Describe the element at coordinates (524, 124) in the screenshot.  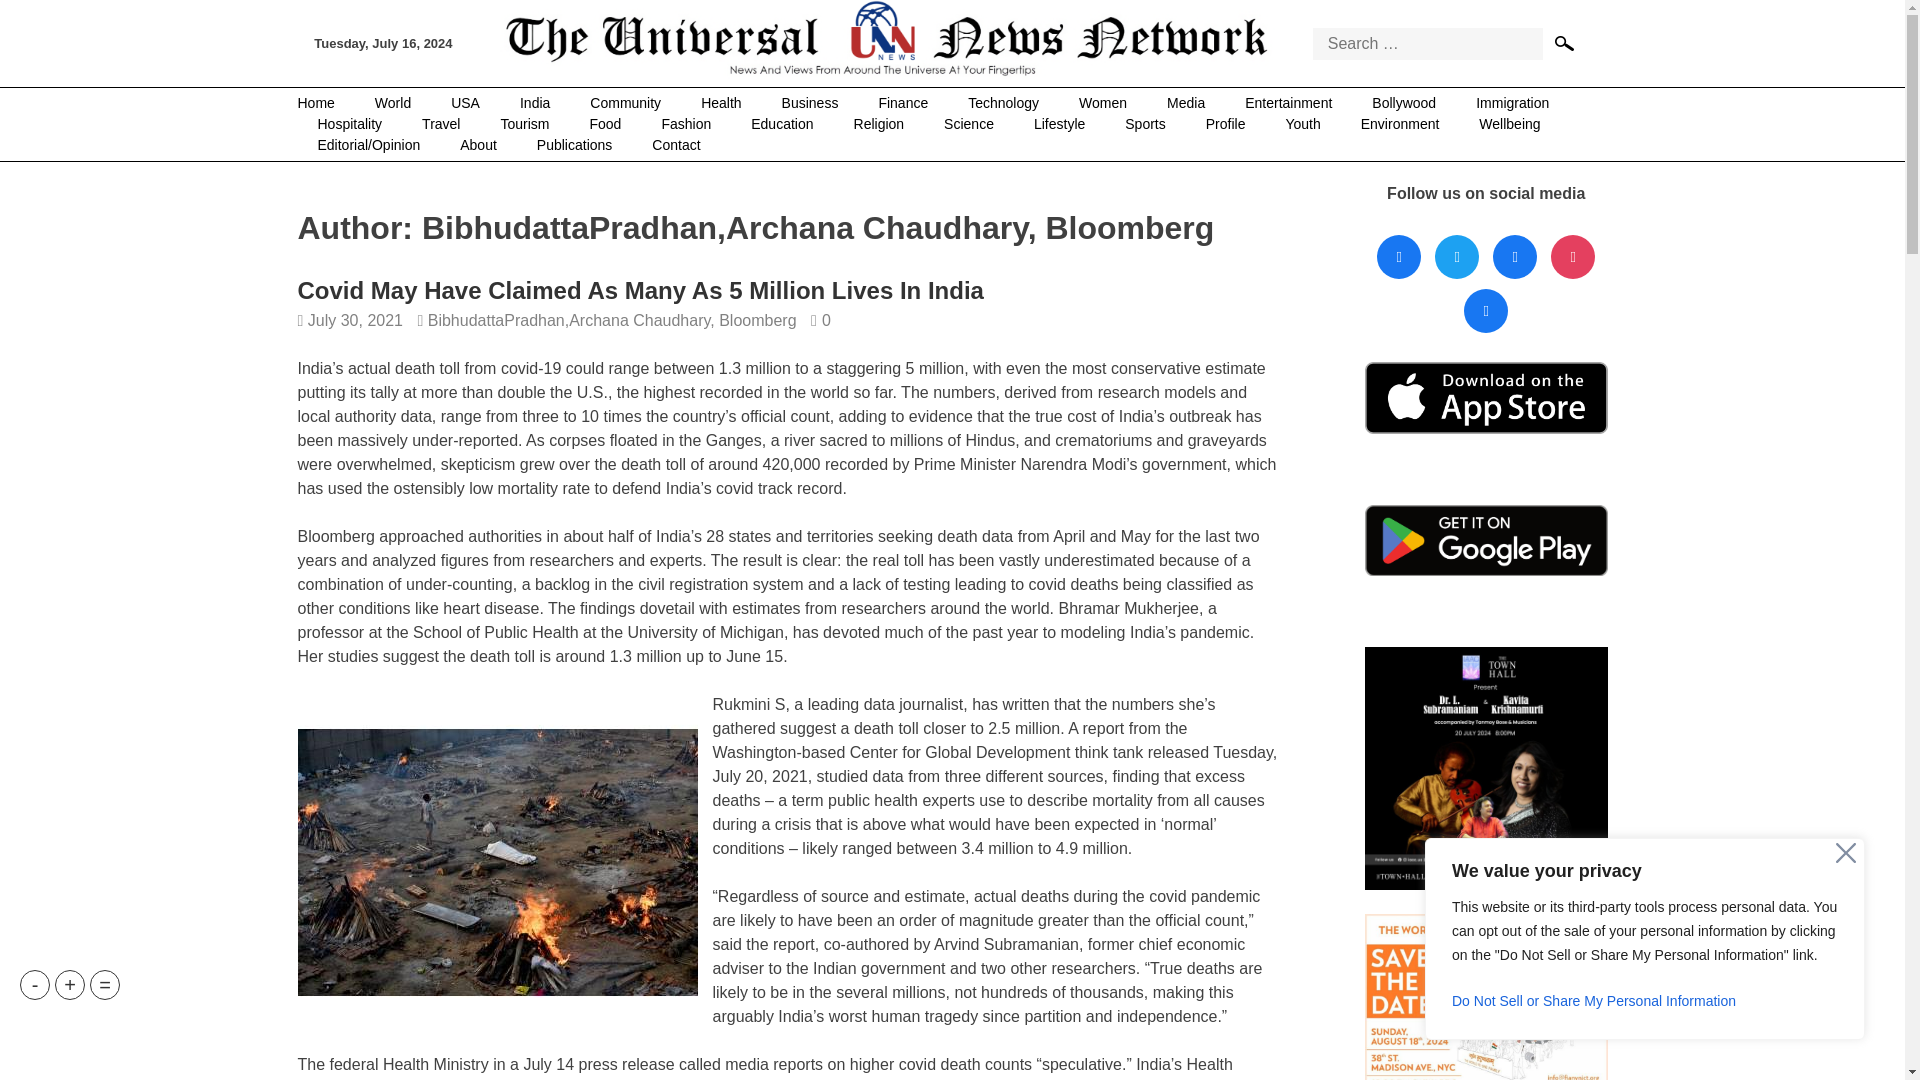
I see `Tourism` at that location.